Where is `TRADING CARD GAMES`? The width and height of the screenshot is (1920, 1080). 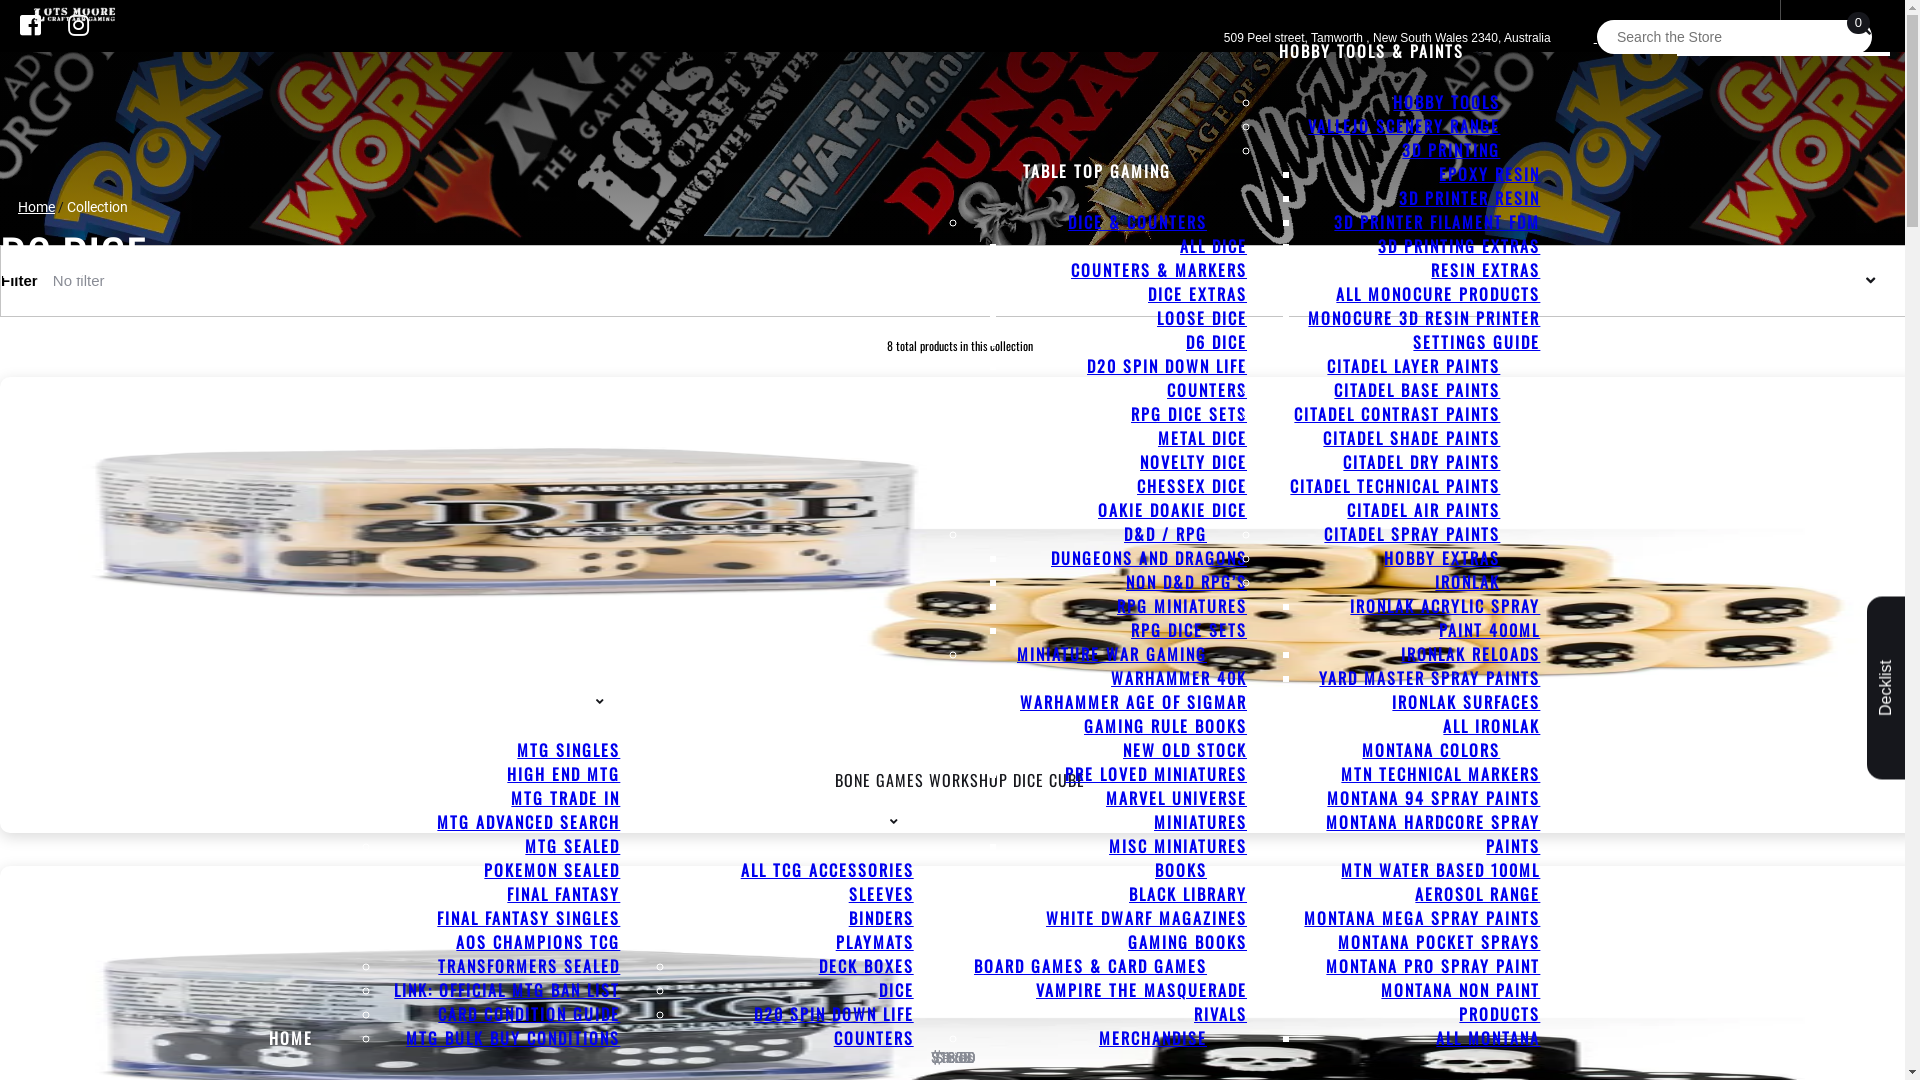
TRADING CARD GAMES is located at coordinates (510, 699).